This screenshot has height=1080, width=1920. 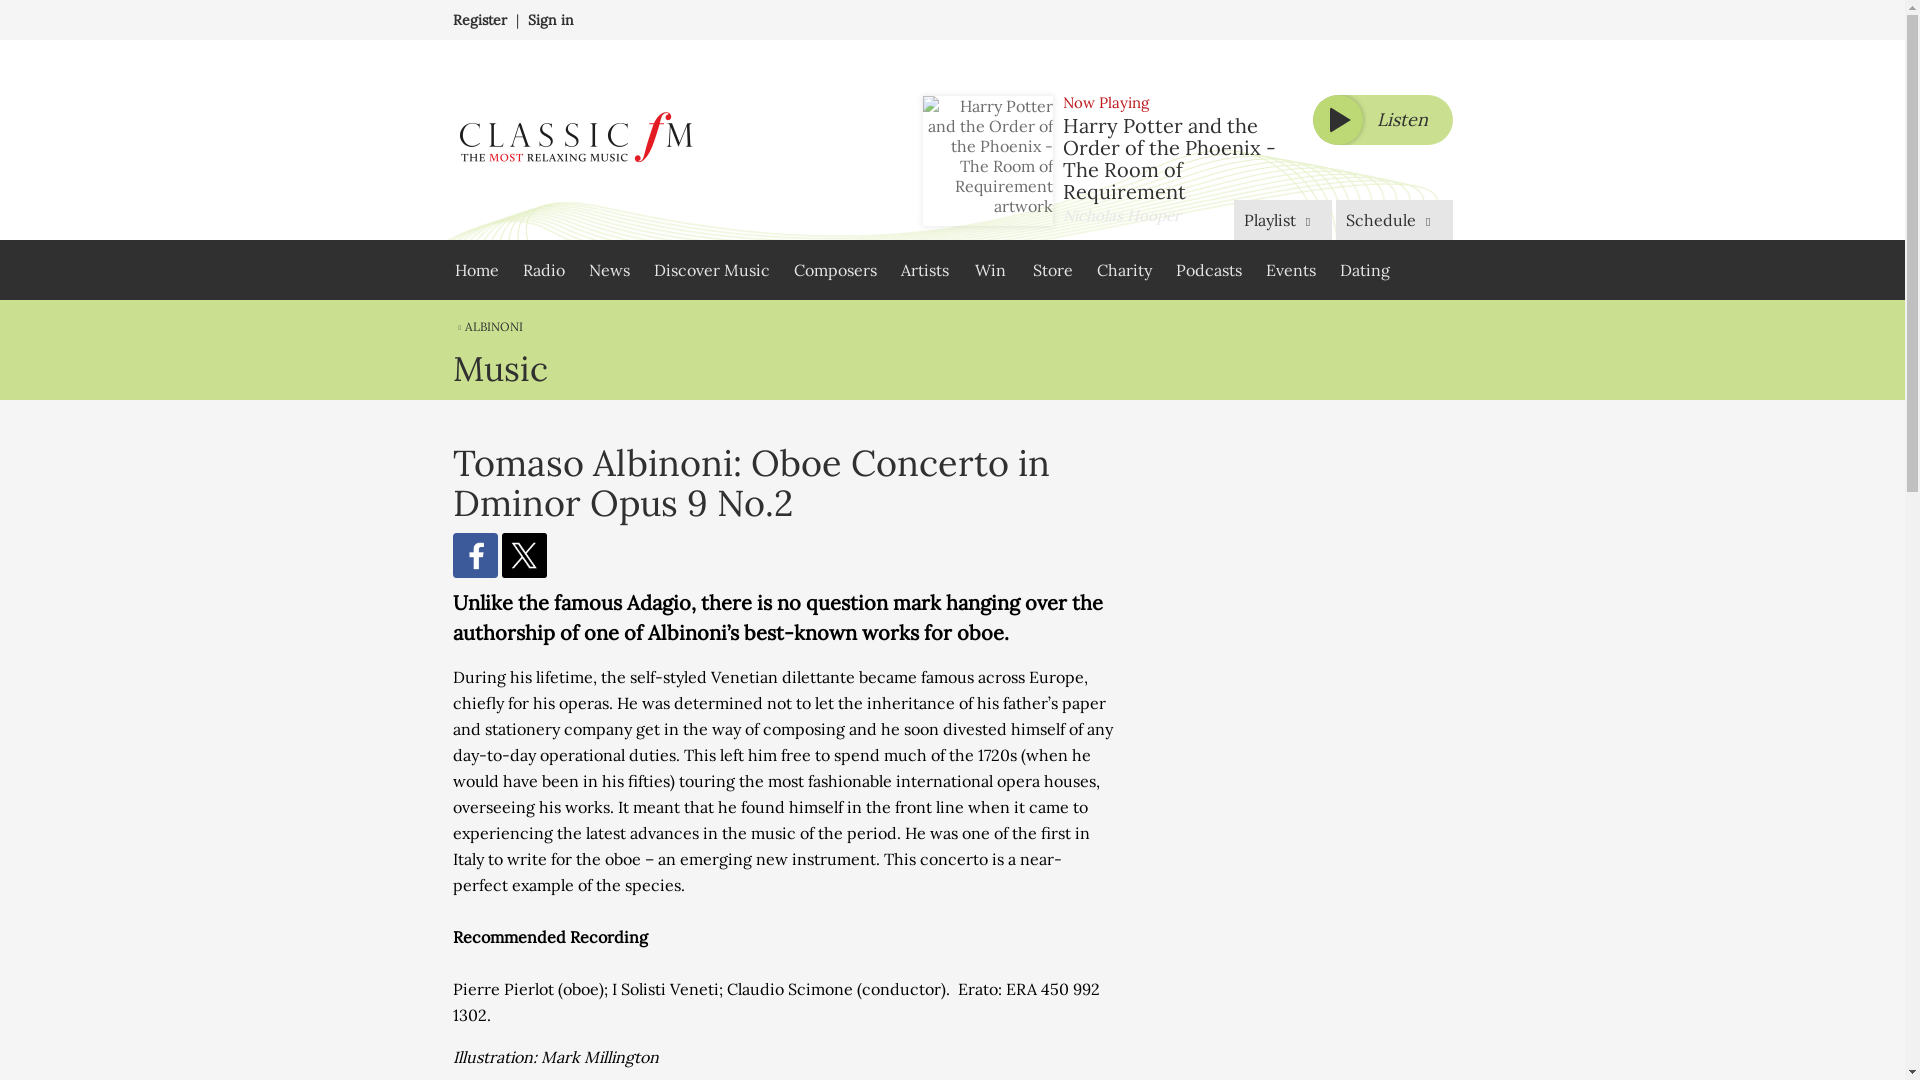 What do you see at coordinates (1208, 270) in the screenshot?
I see `Podcasts` at bounding box center [1208, 270].